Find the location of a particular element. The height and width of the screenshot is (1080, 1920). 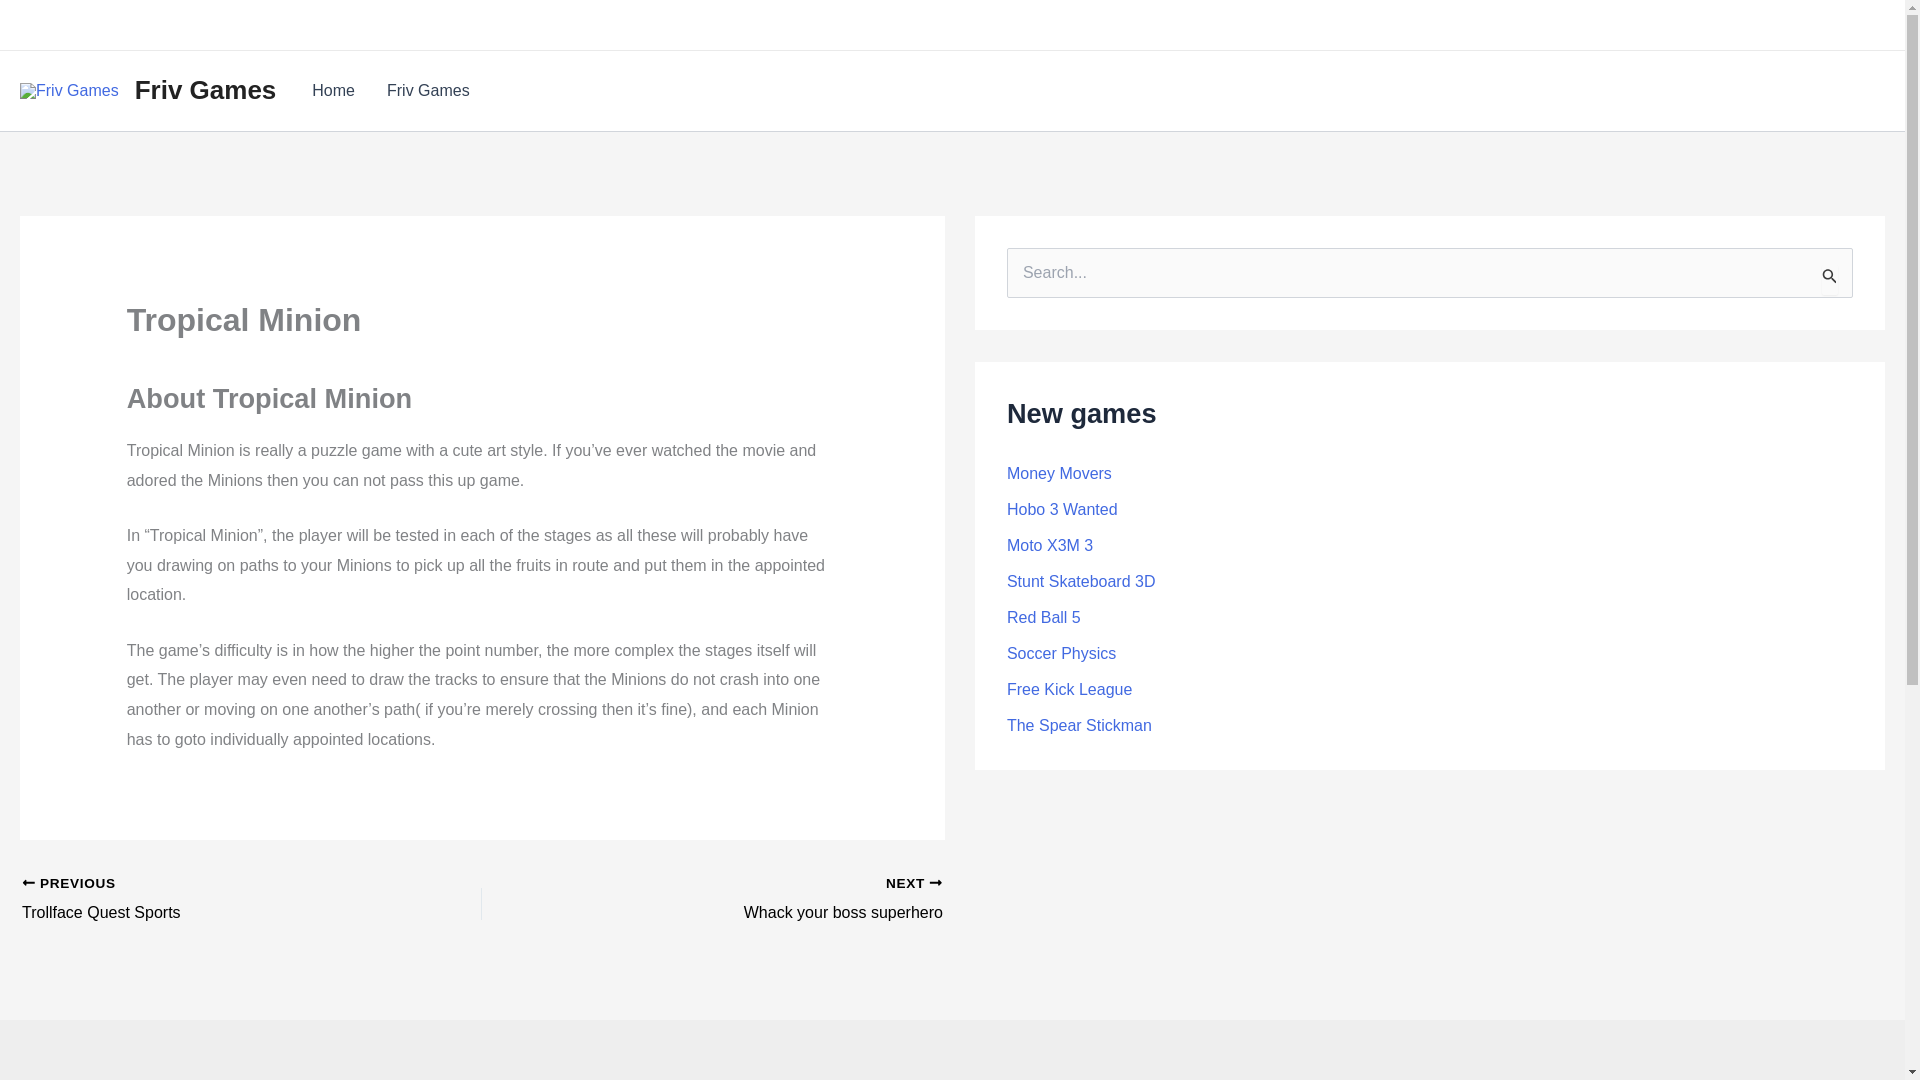

Soccer Physics is located at coordinates (1060, 653).